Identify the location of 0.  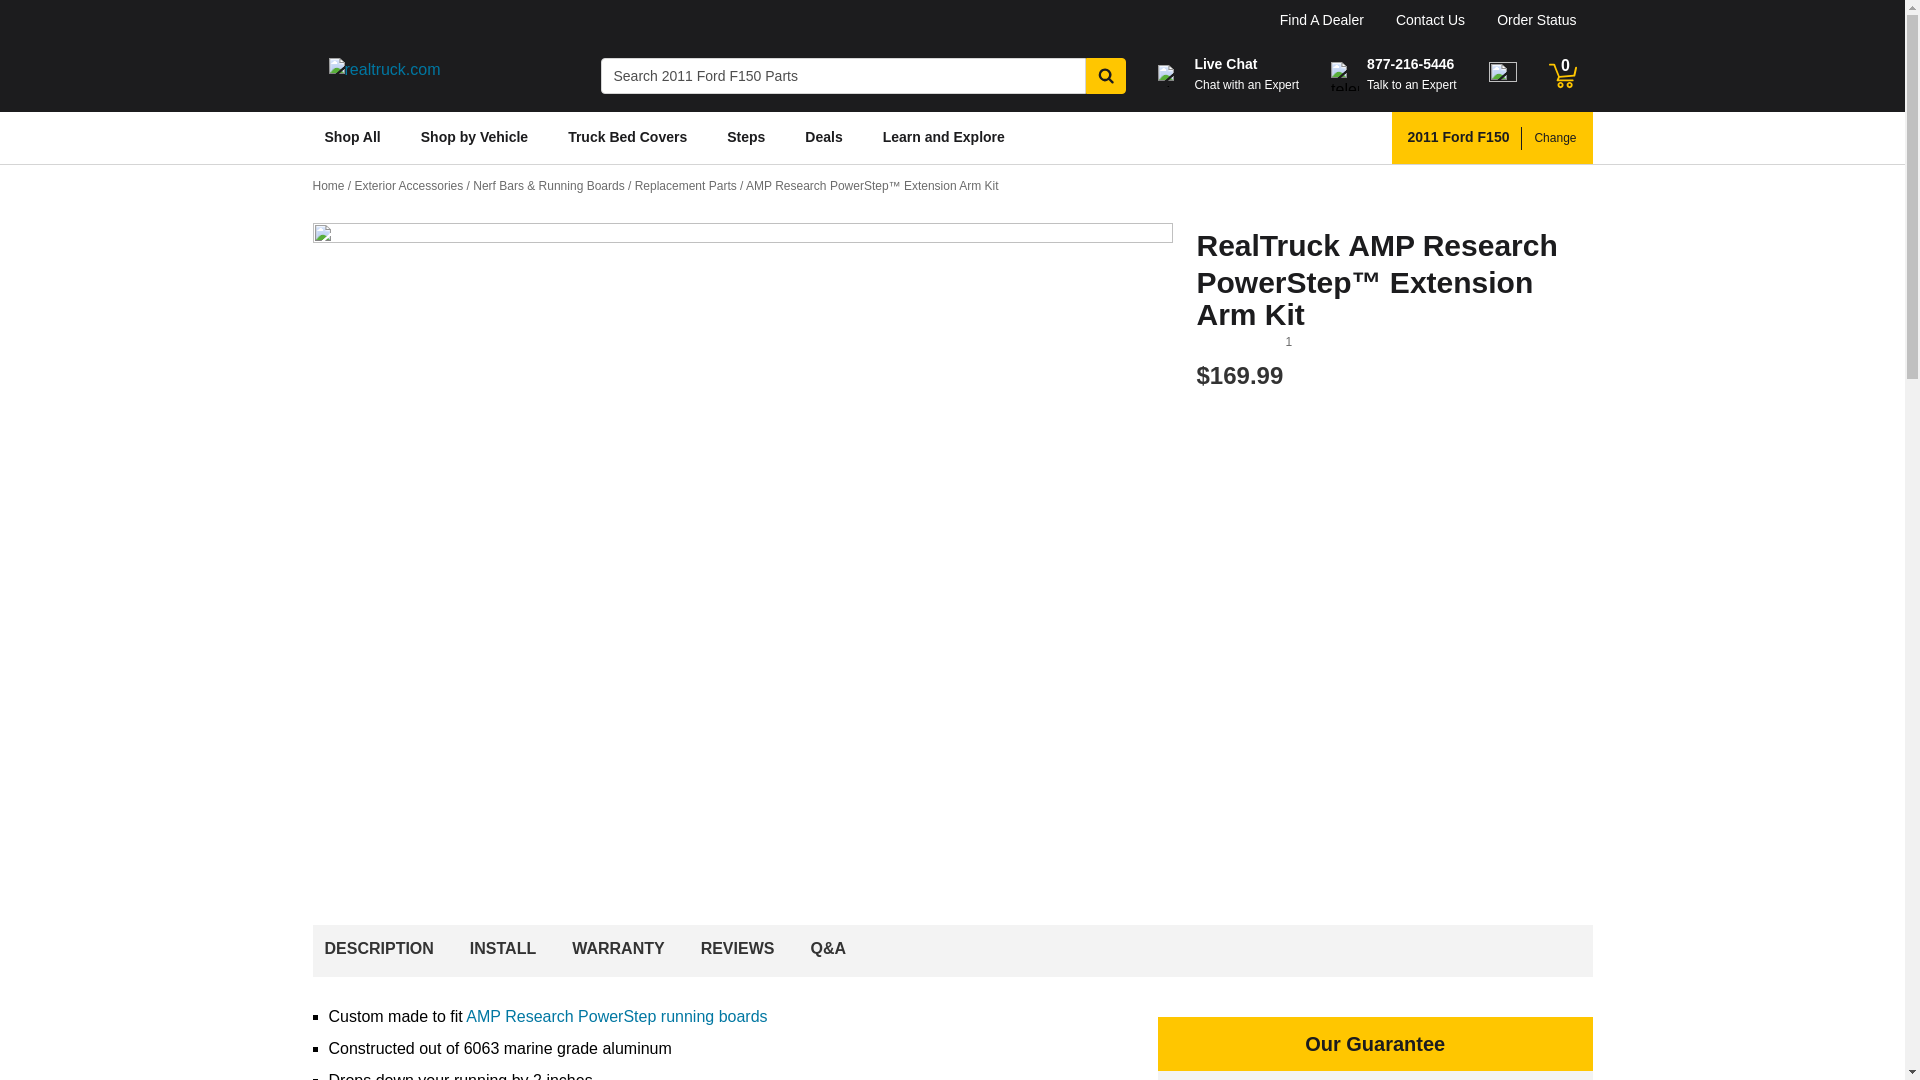
(1562, 75).